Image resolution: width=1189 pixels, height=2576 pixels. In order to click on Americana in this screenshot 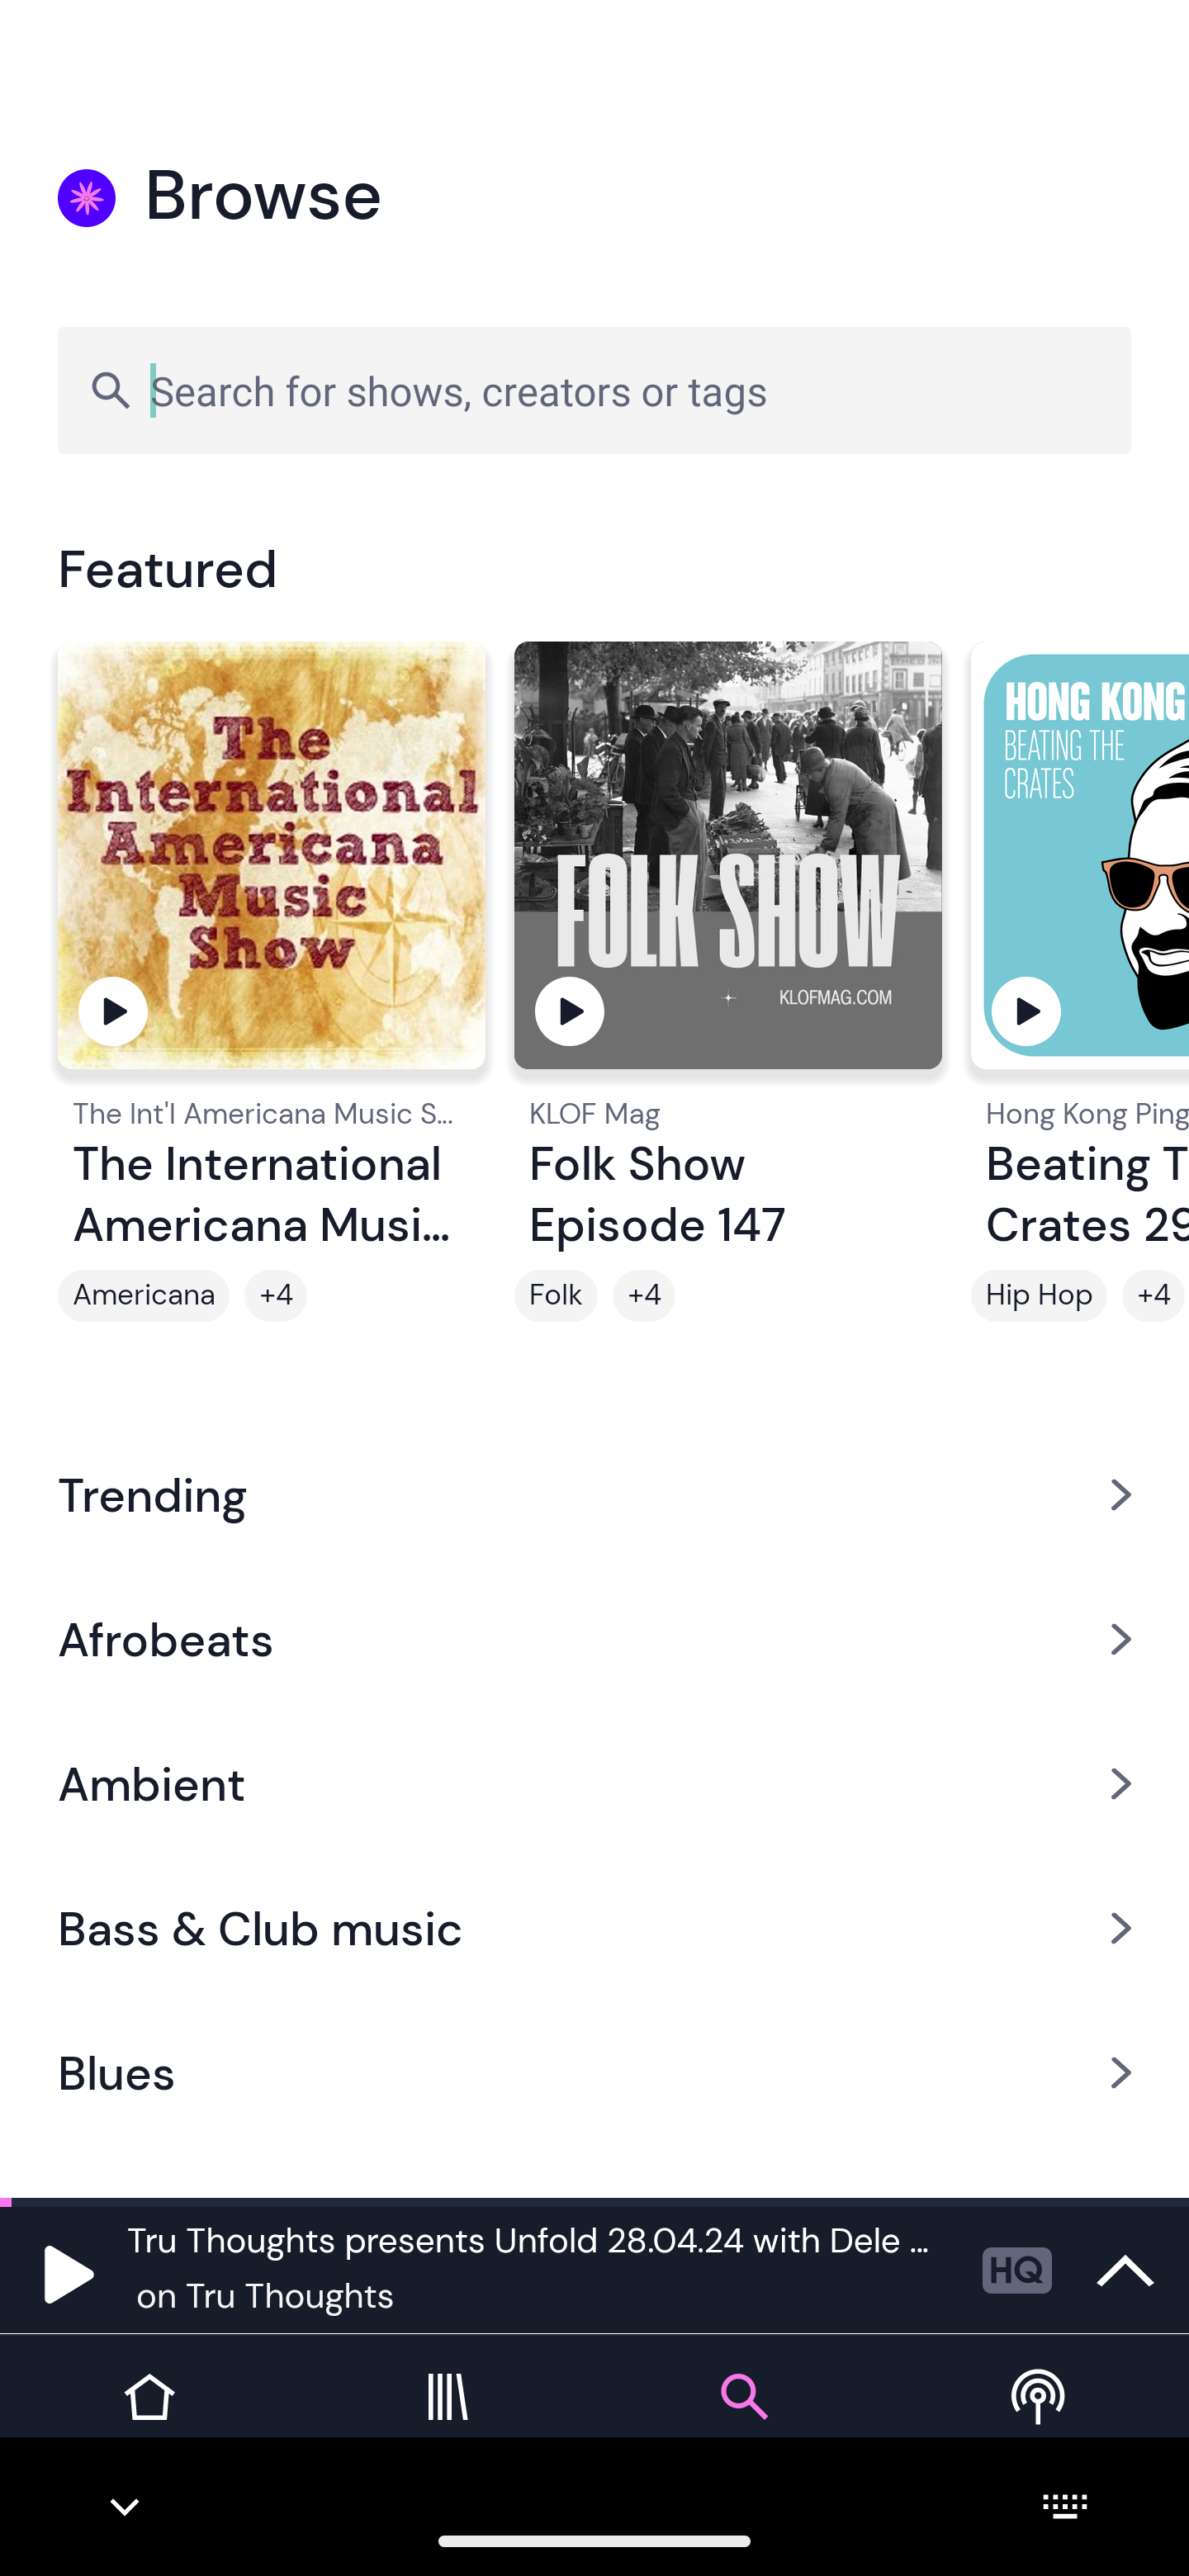, I will do `click(144, 1295)`.